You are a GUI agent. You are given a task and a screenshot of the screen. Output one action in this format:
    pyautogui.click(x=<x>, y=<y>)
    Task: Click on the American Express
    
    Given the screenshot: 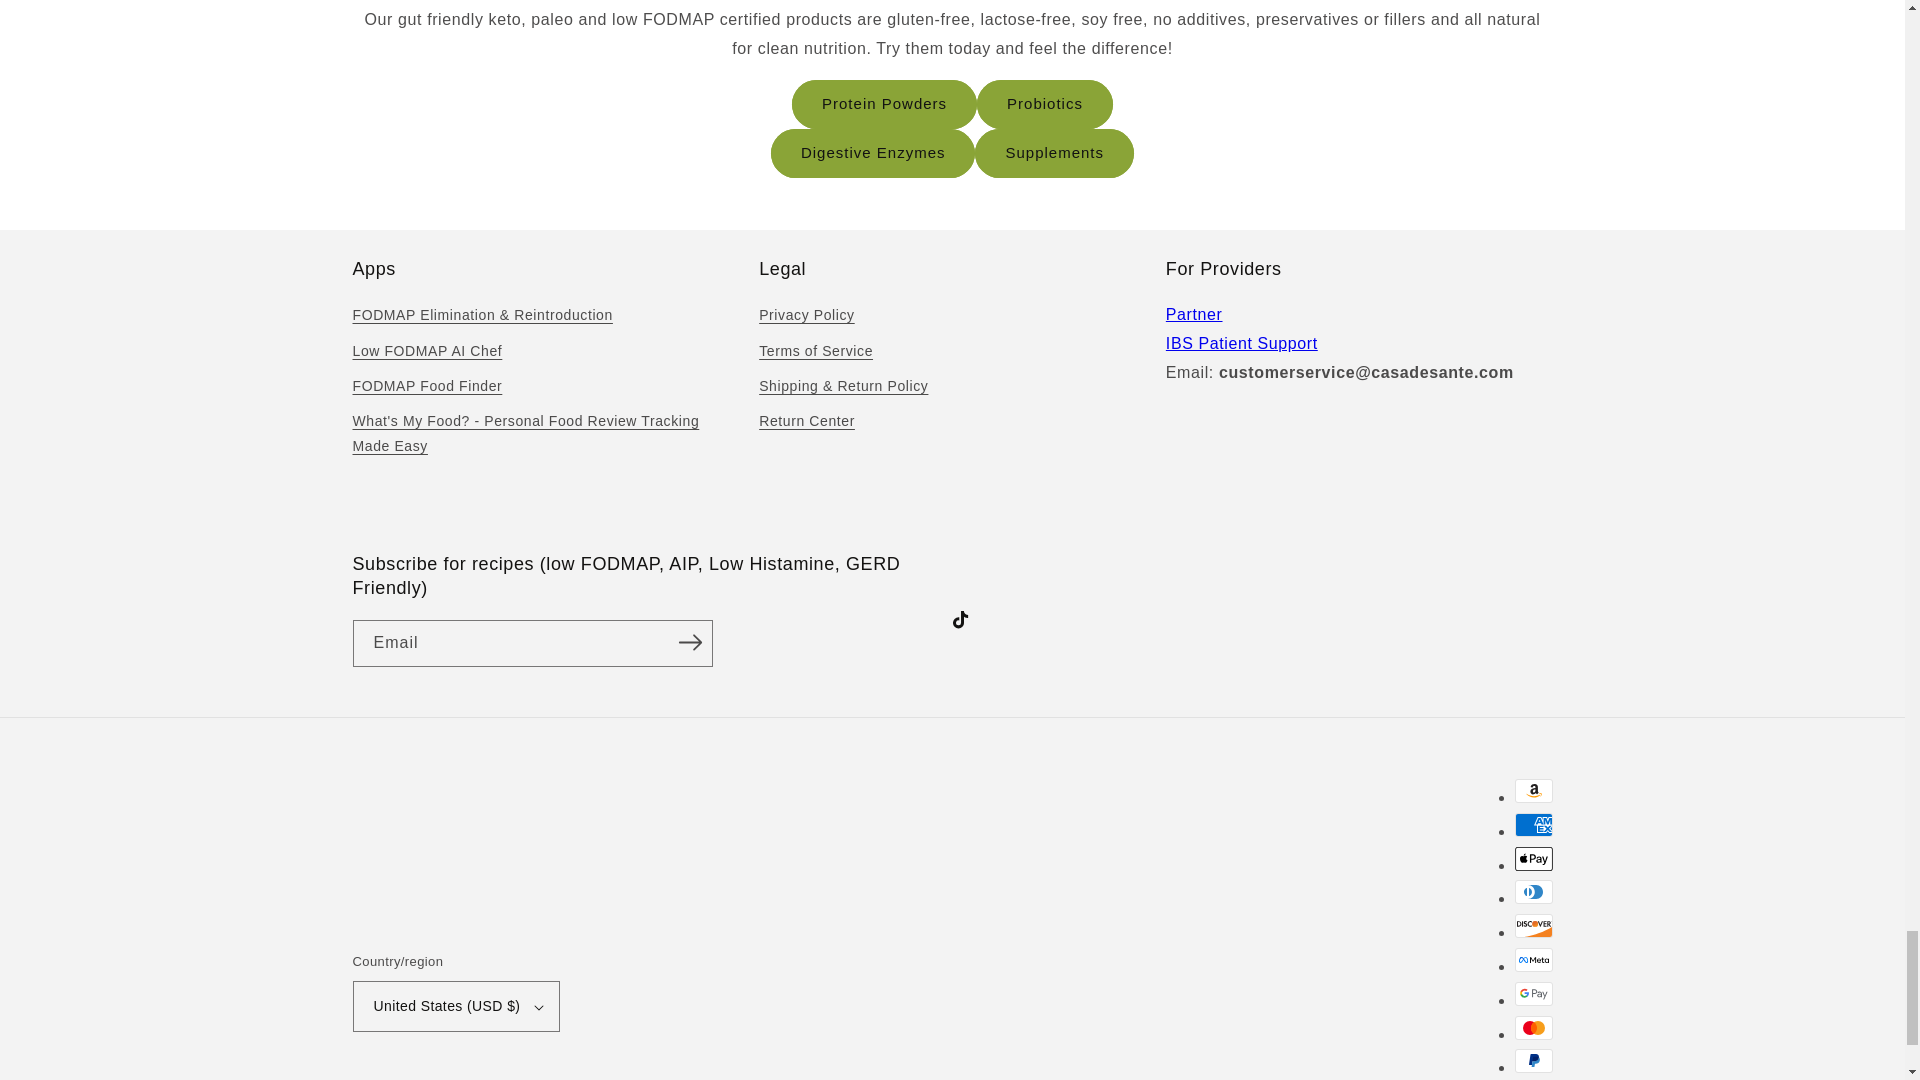 What is the action you would take?
    pyautogui.click(x=1532, y=825)
    